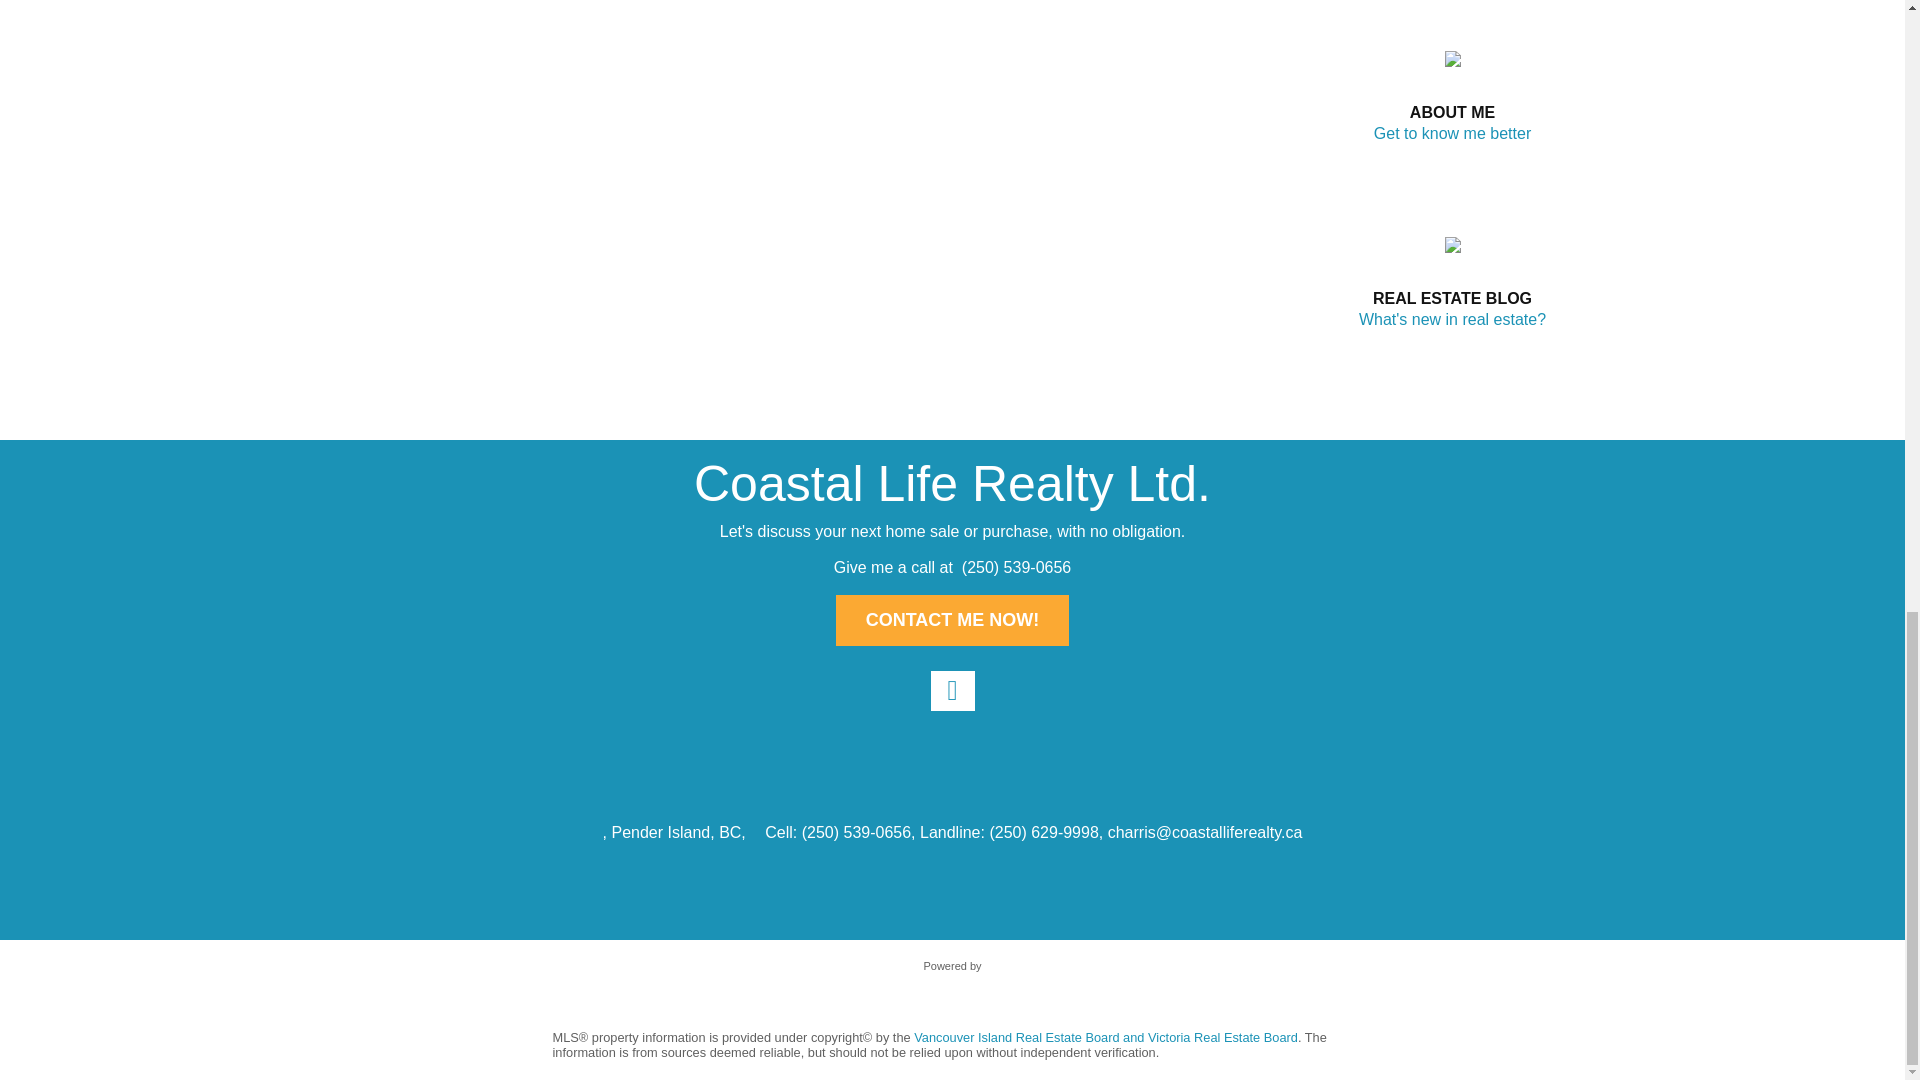 Image resolution: width=1920 pixels, height=1080 pixels. What do you see at coordinates (1452, 133) in the screenshot?
I see `Get to know me better` at bounding box center [1452, 133].